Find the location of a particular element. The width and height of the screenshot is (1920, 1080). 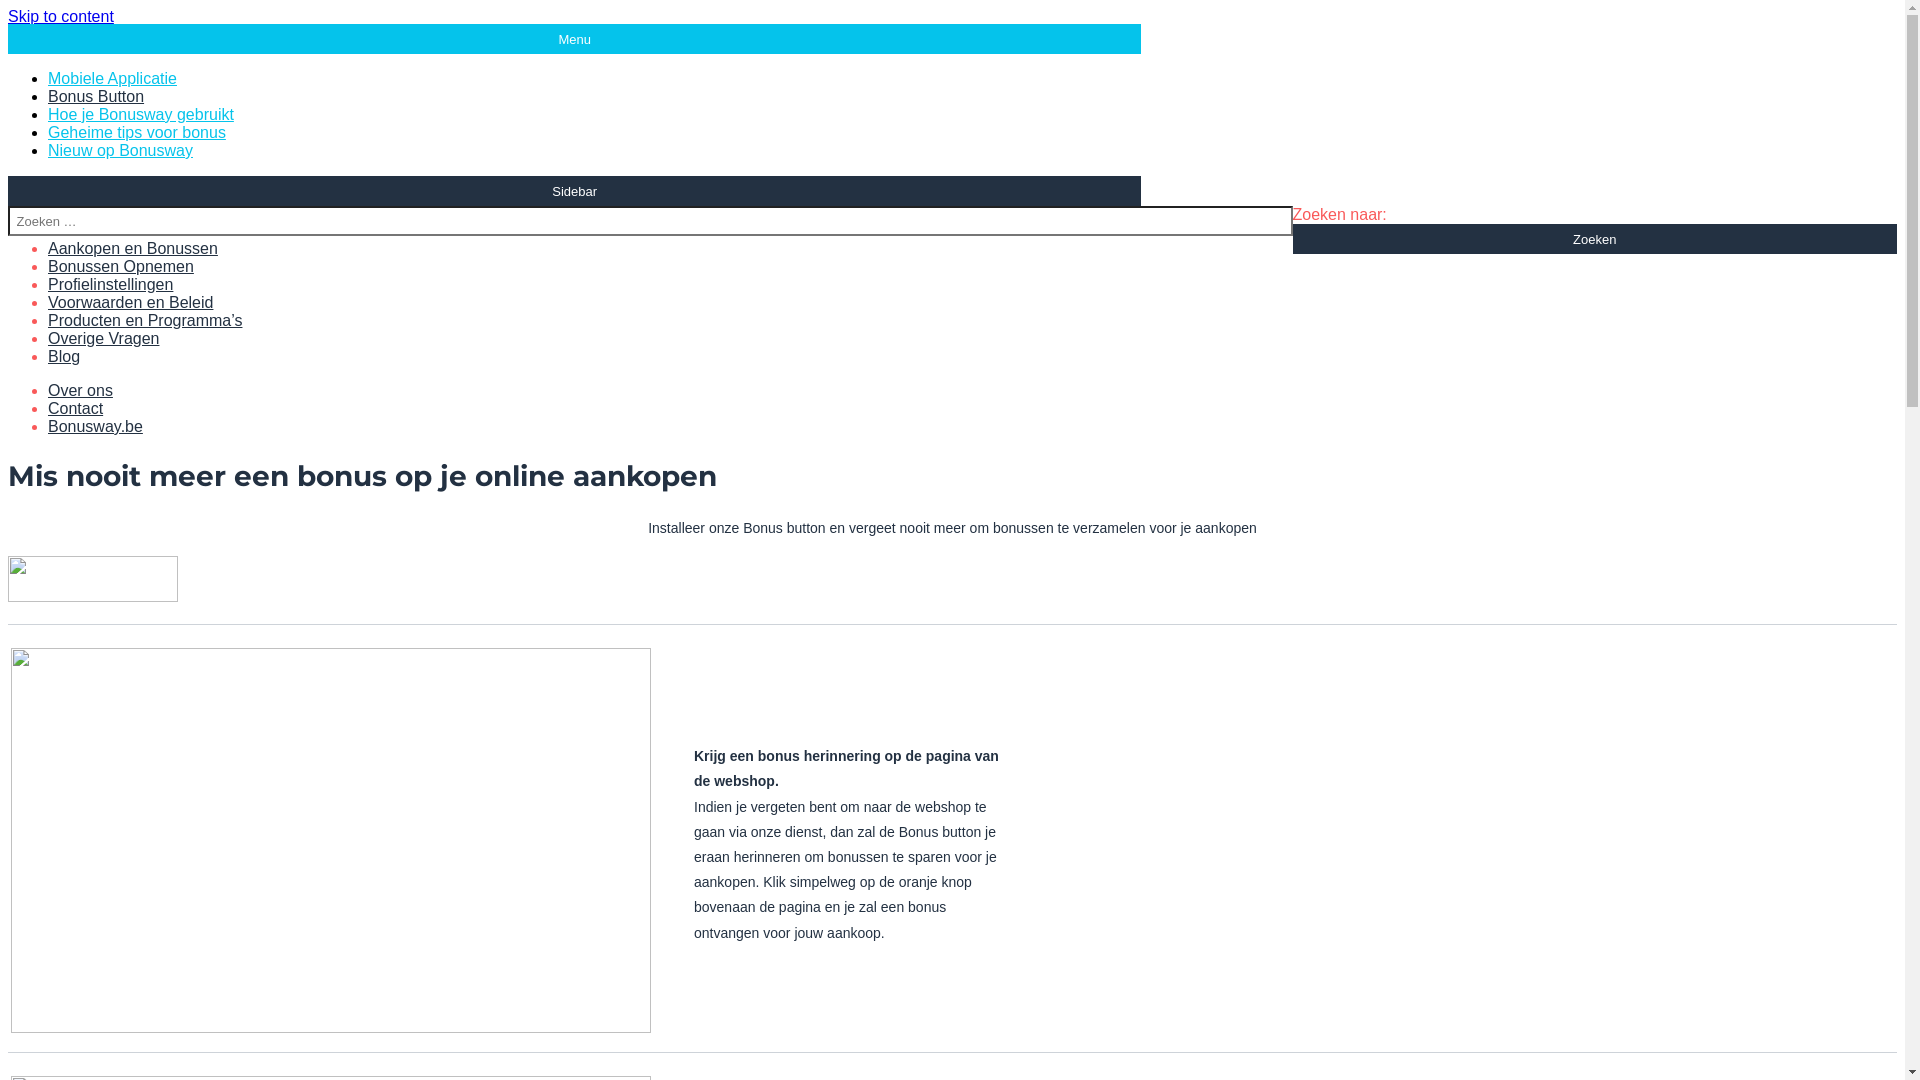

Bonus Button is located at coordinates (96, 98).